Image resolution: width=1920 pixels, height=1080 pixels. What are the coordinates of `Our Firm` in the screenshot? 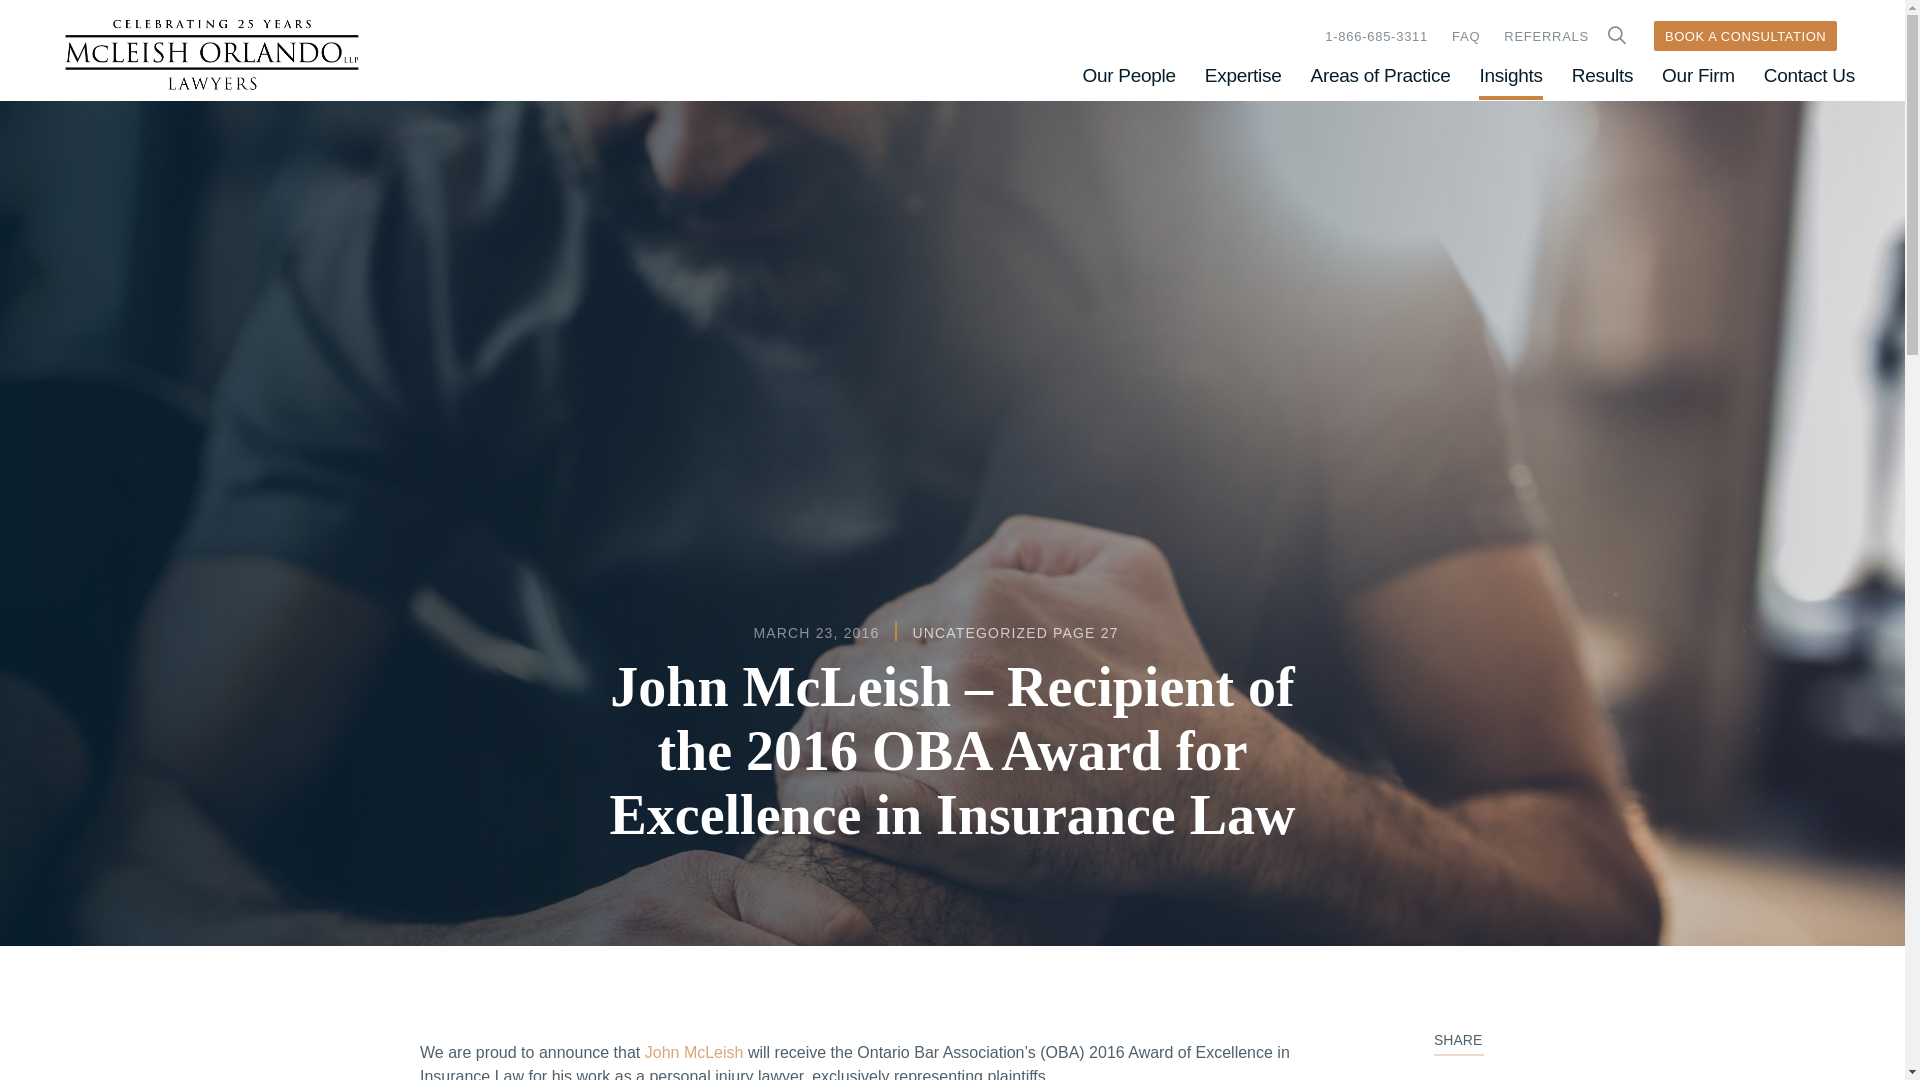 It's located at (1698, 75).